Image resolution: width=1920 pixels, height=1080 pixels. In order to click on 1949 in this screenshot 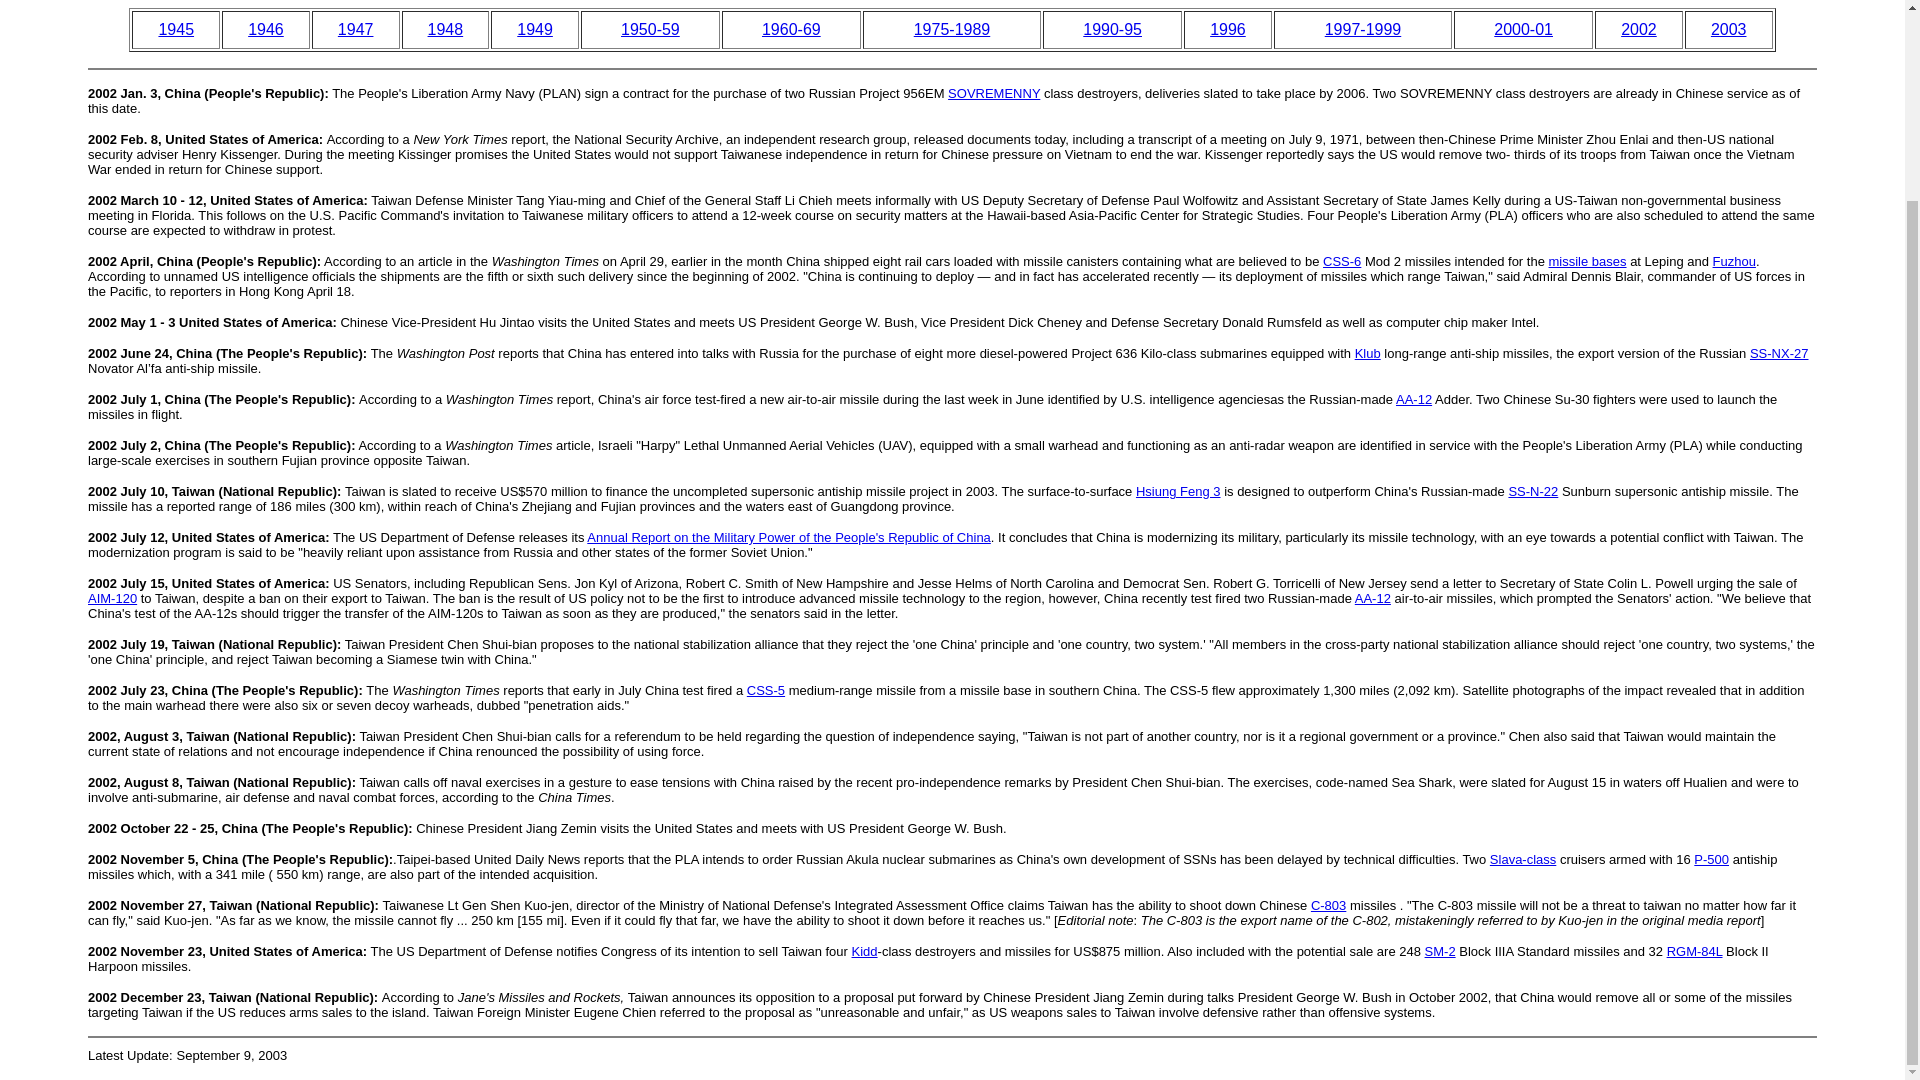, I will do `click(534, 28)`.